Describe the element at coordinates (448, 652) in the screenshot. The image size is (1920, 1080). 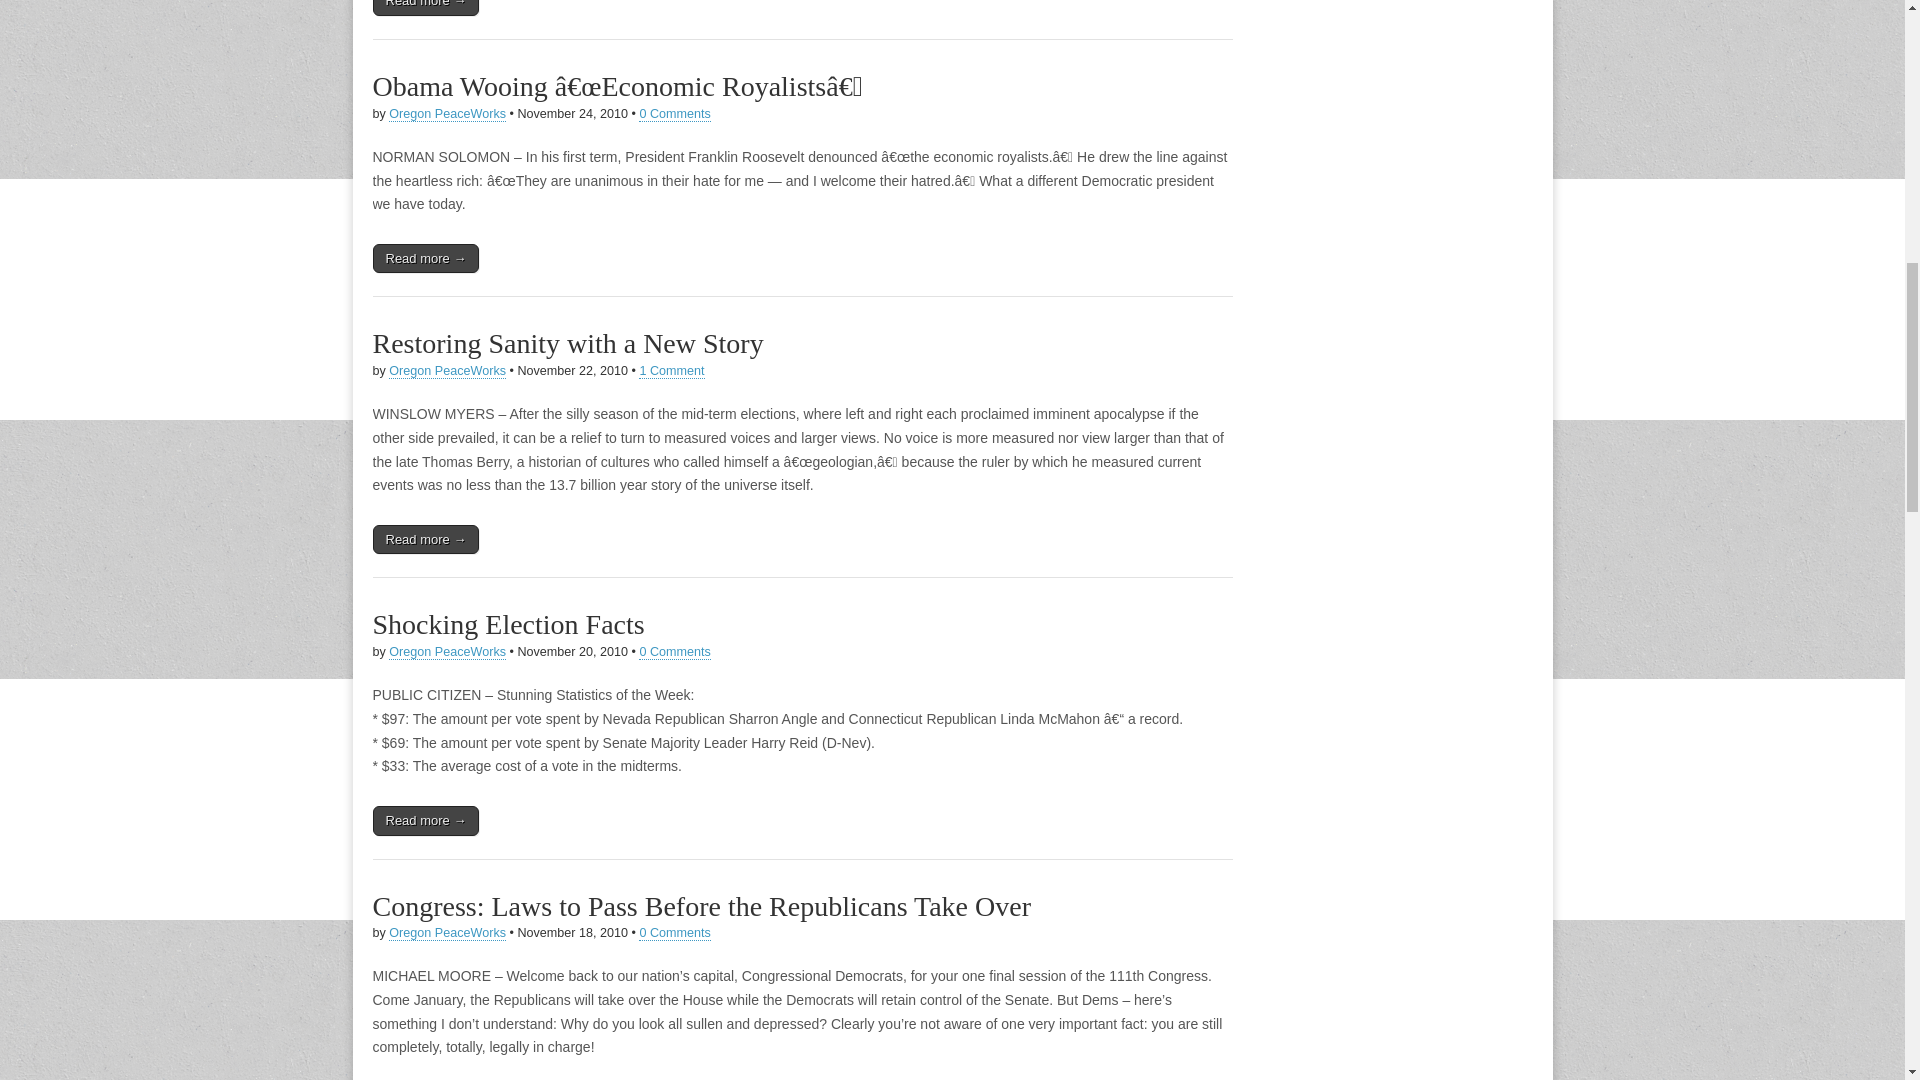
I see `Posts by Oregon PeaceWorks` at that location.